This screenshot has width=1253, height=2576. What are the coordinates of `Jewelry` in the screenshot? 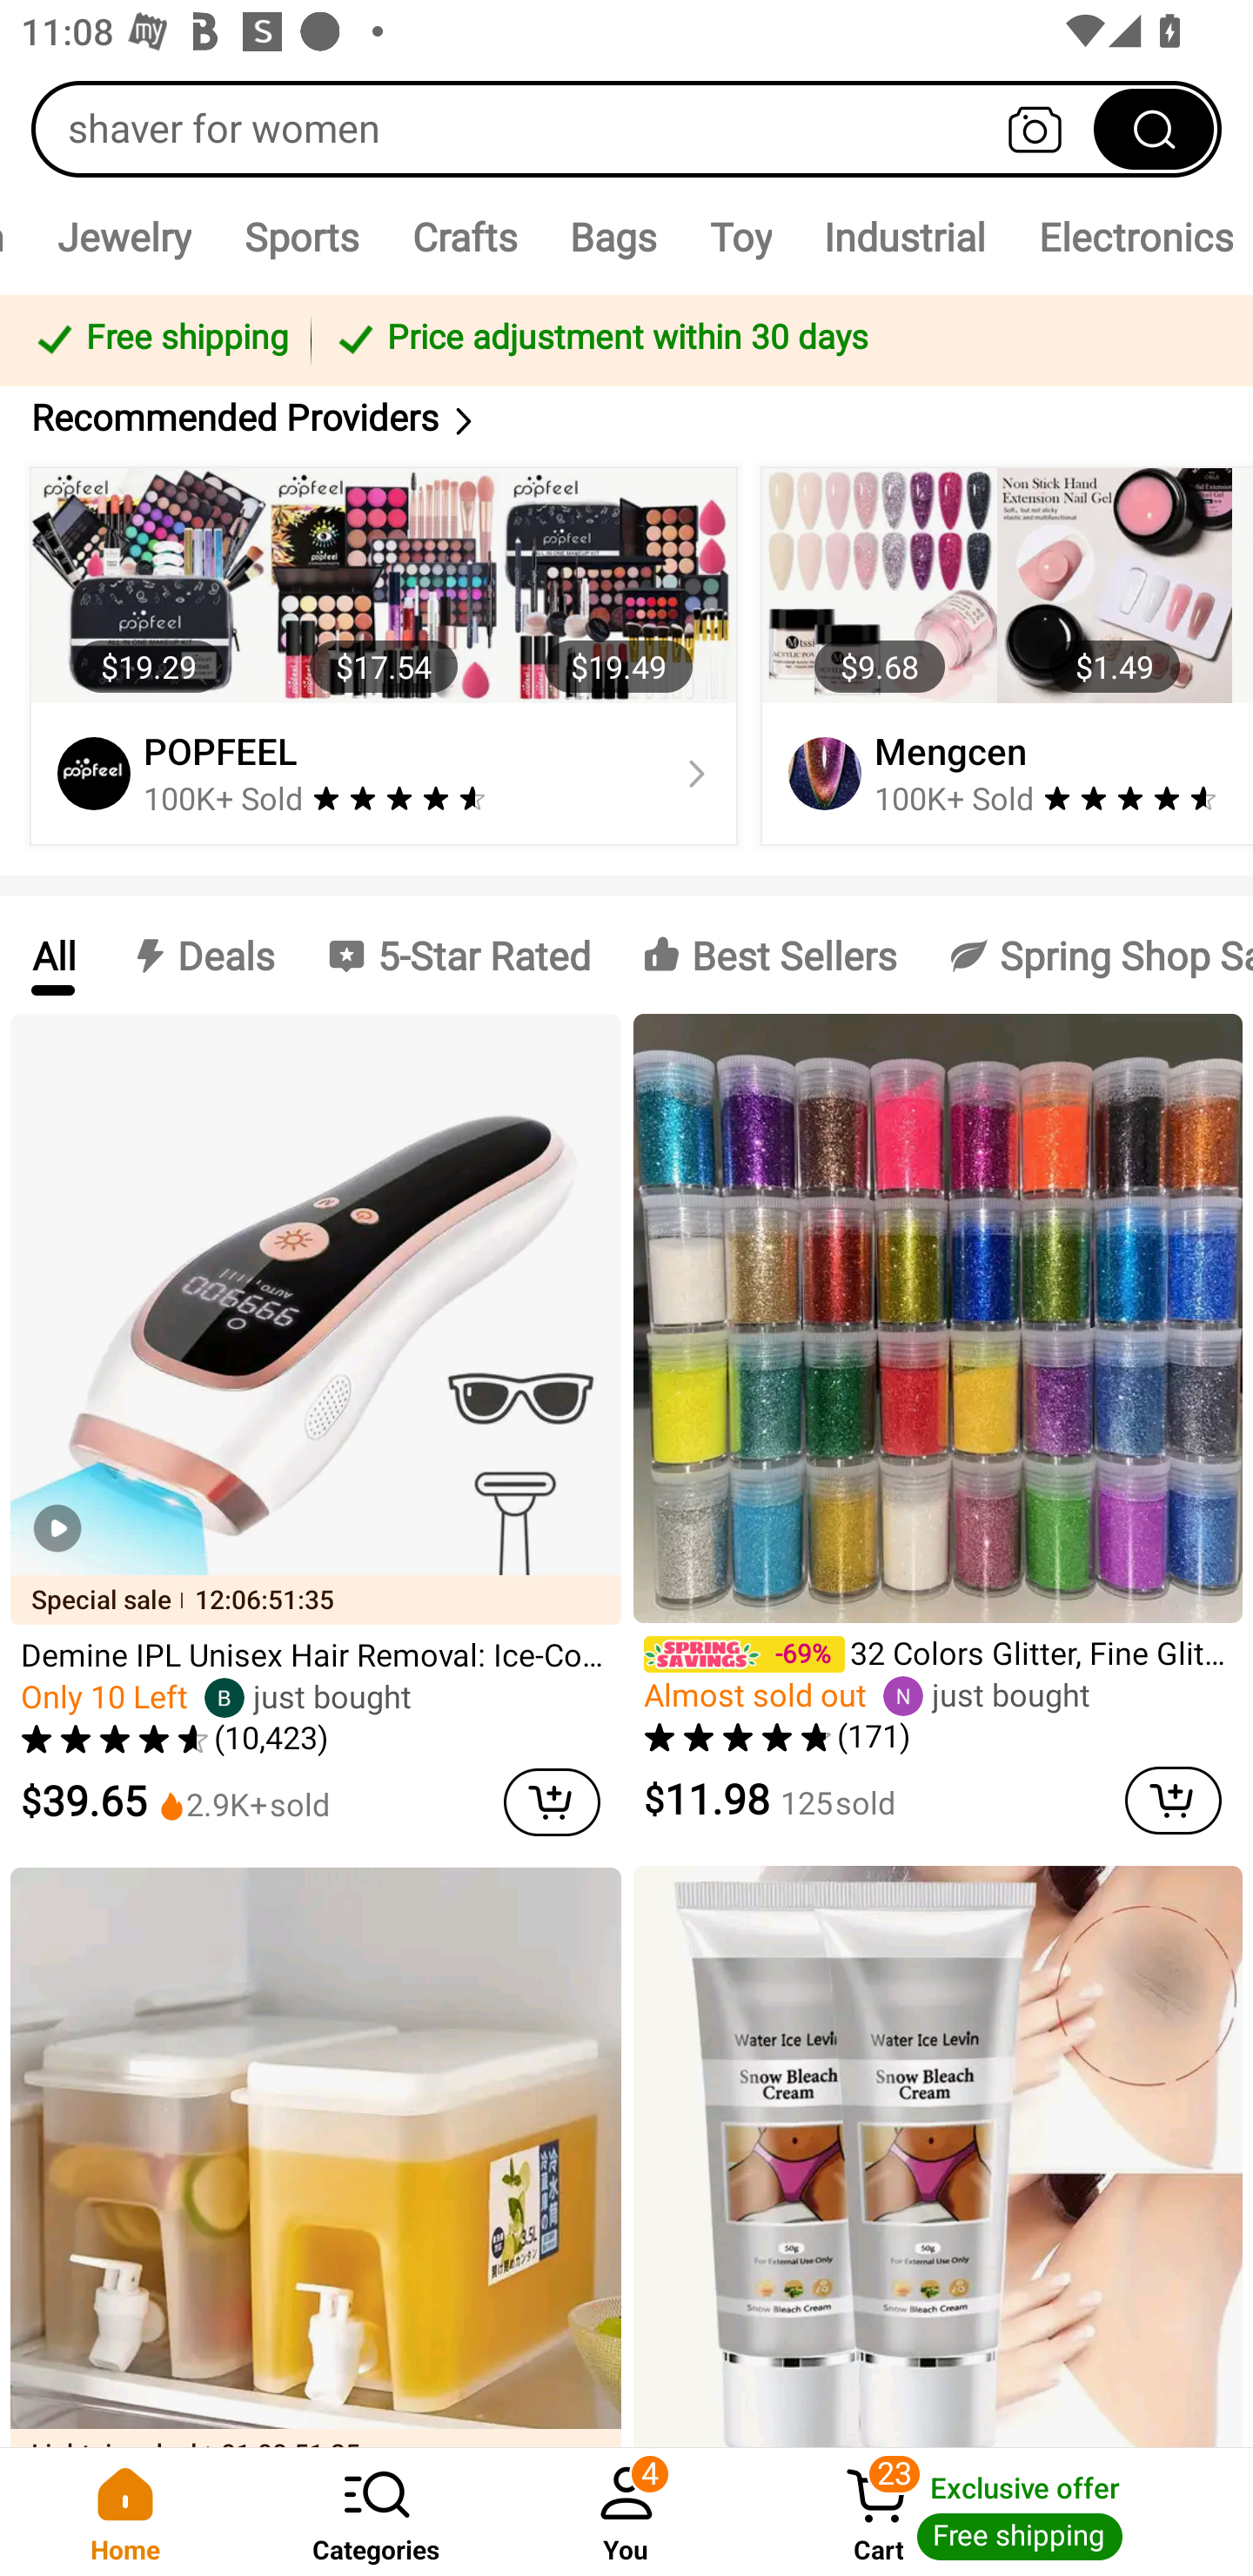 It's located at (124, 237).